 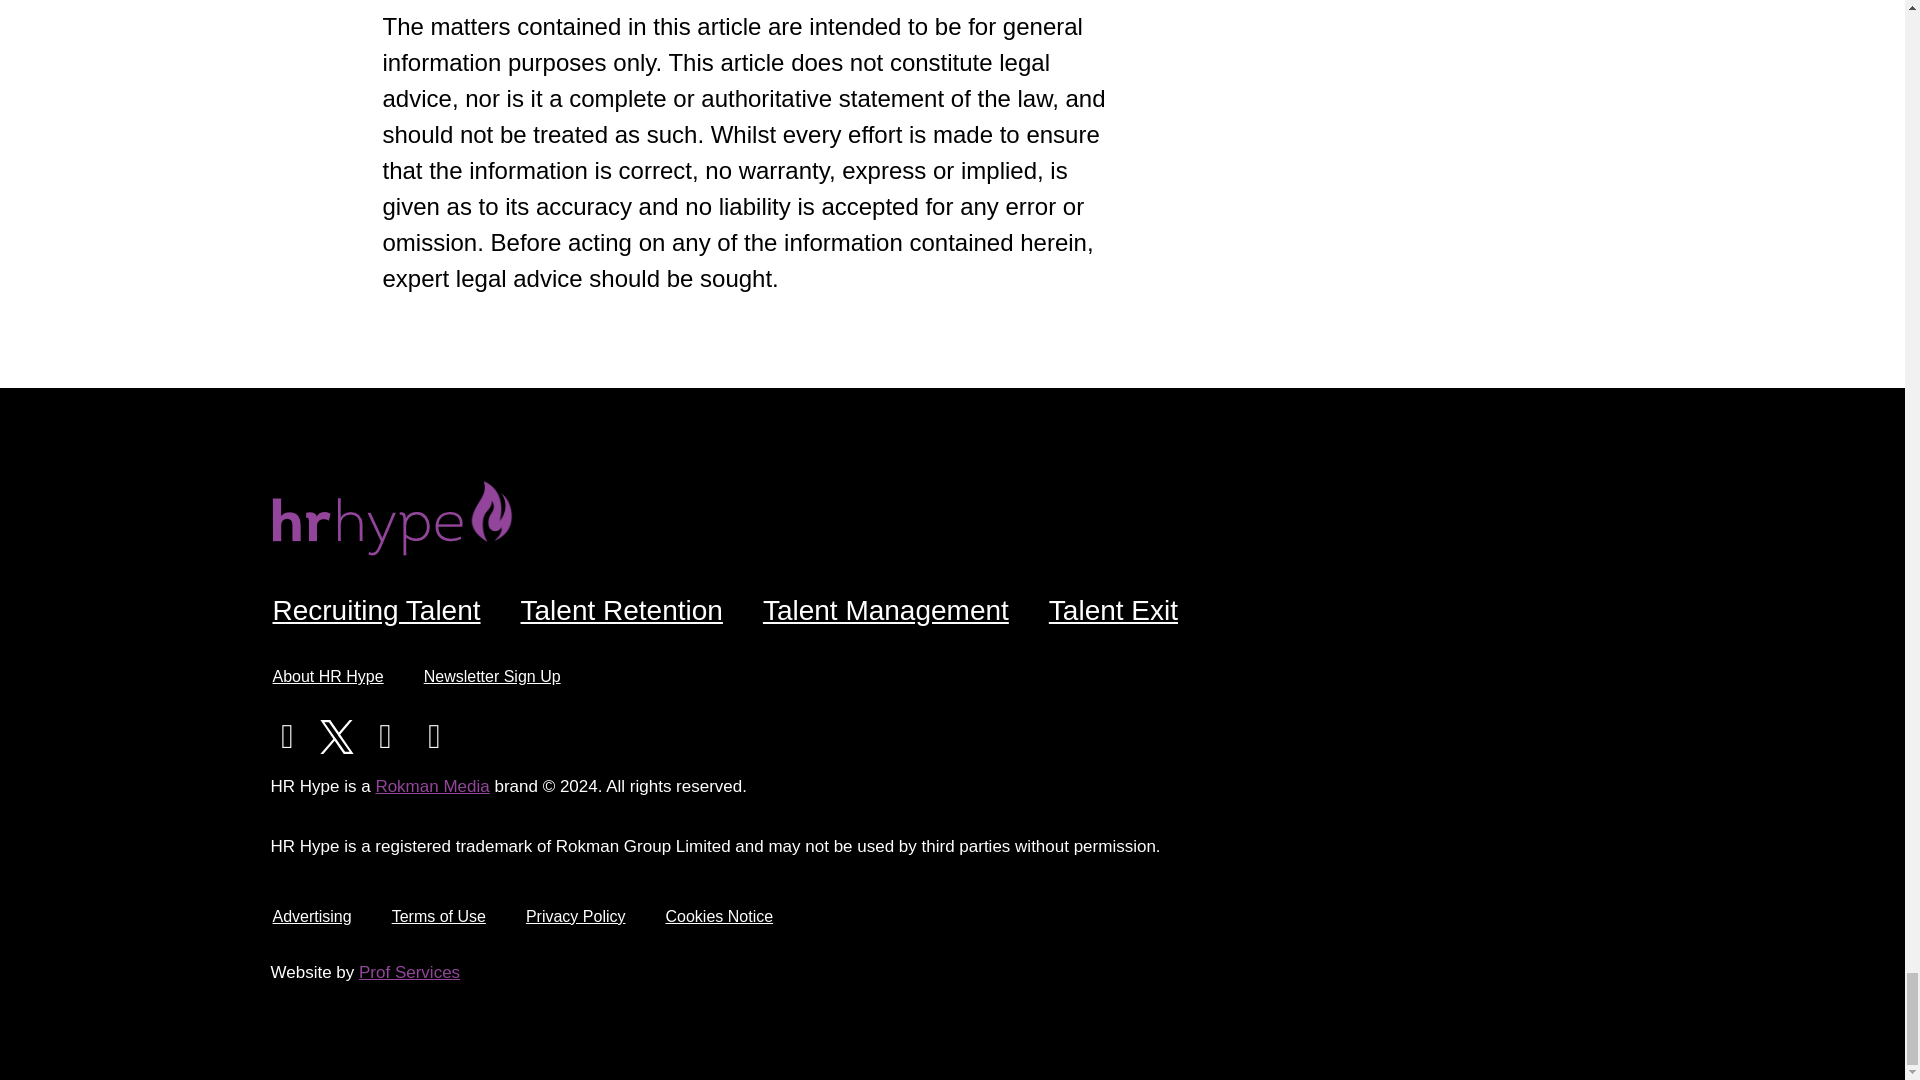 What do you see at coordinates (375, 610) in the screenshot?
I see `Recruiting Talent` at bounding box center [375, 610].